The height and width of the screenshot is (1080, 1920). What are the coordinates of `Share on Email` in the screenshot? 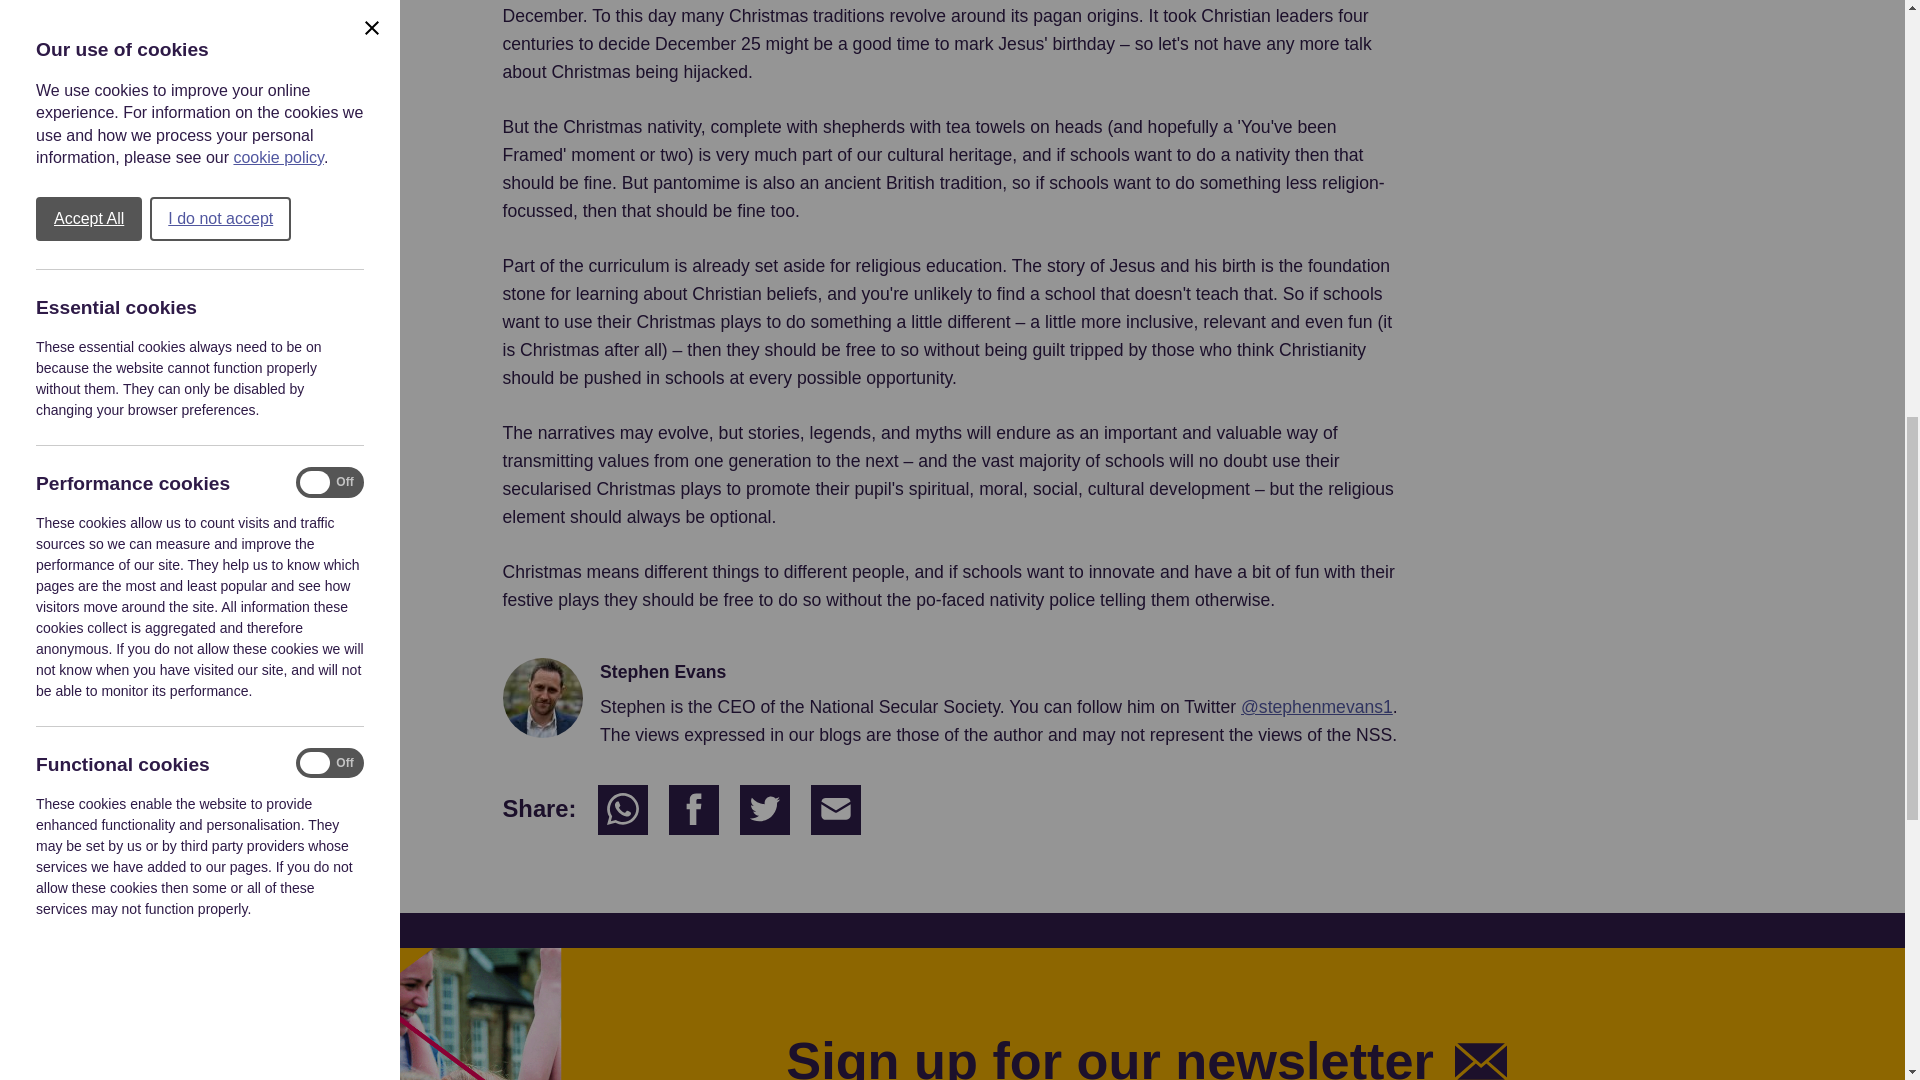 It's located at (835, 810).